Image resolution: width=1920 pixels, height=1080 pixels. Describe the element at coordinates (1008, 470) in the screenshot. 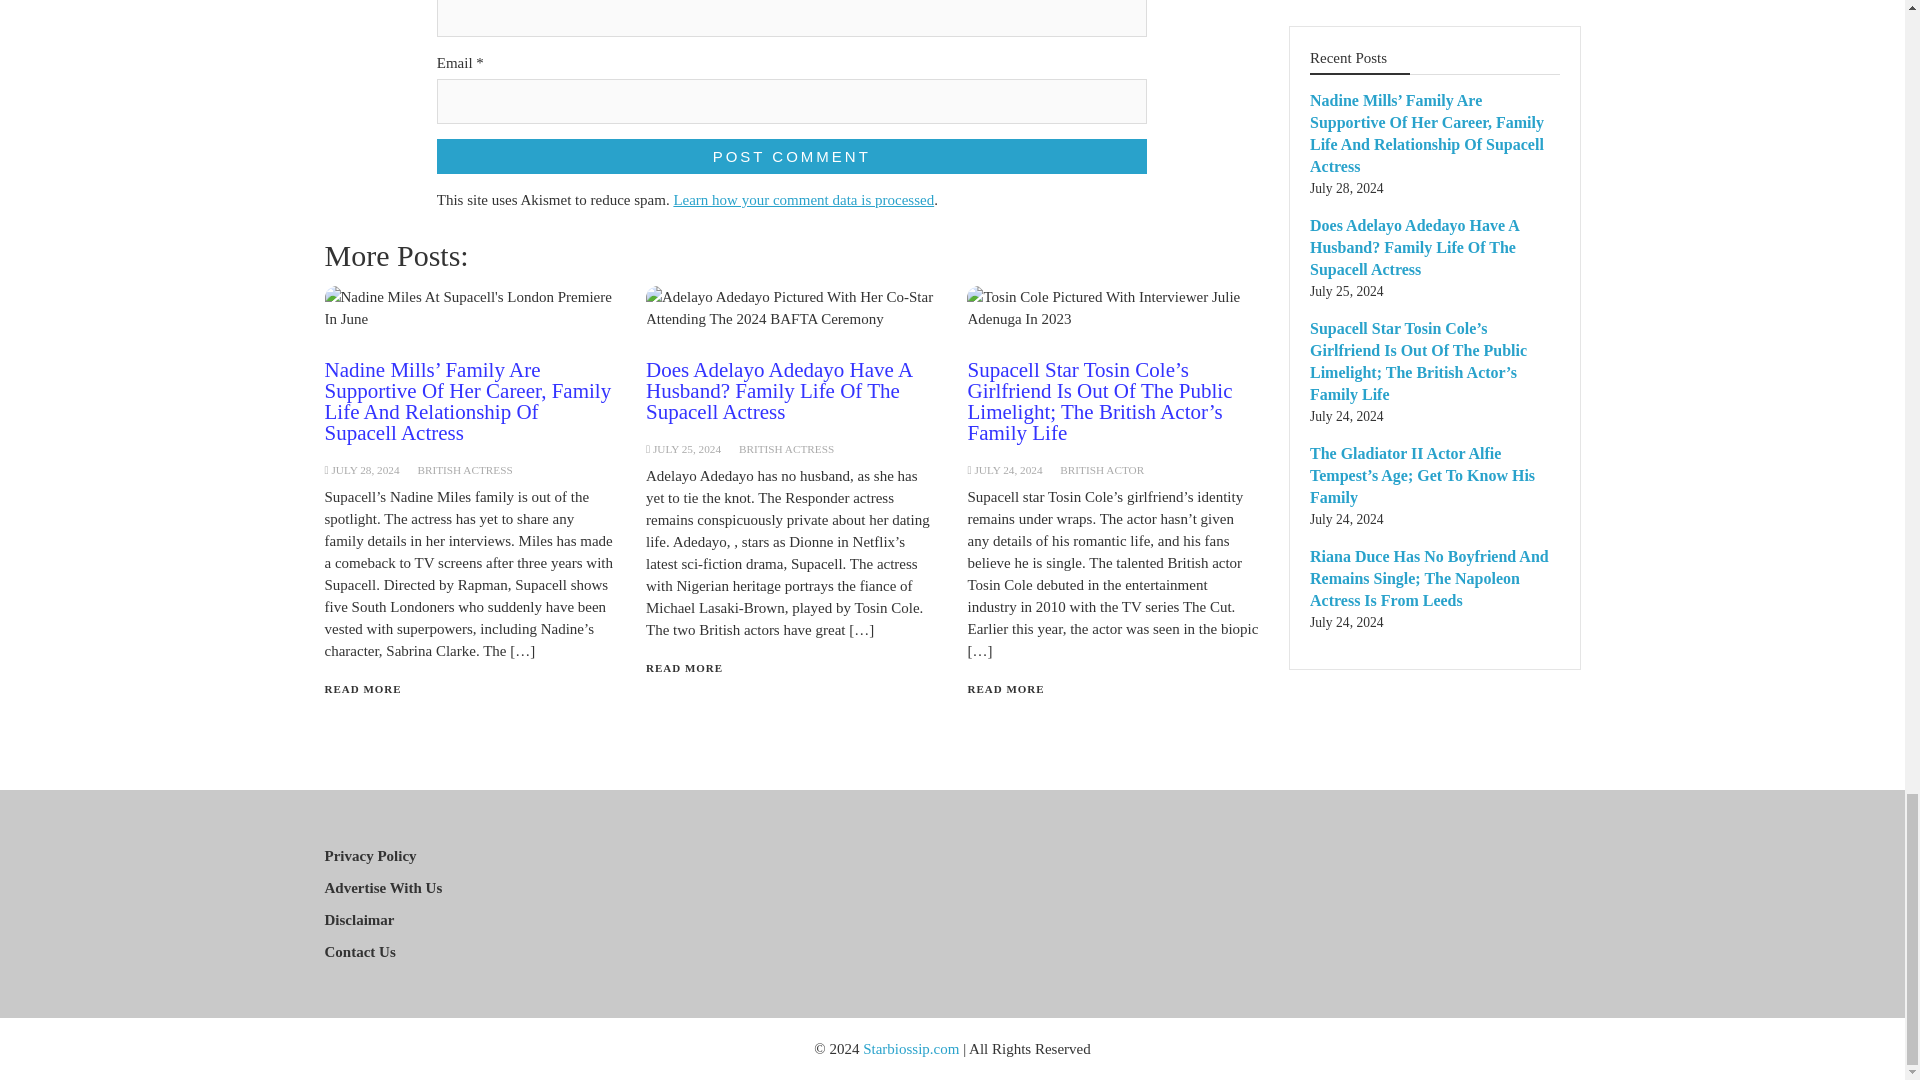

I see `JULY 24, 2024` at that location.